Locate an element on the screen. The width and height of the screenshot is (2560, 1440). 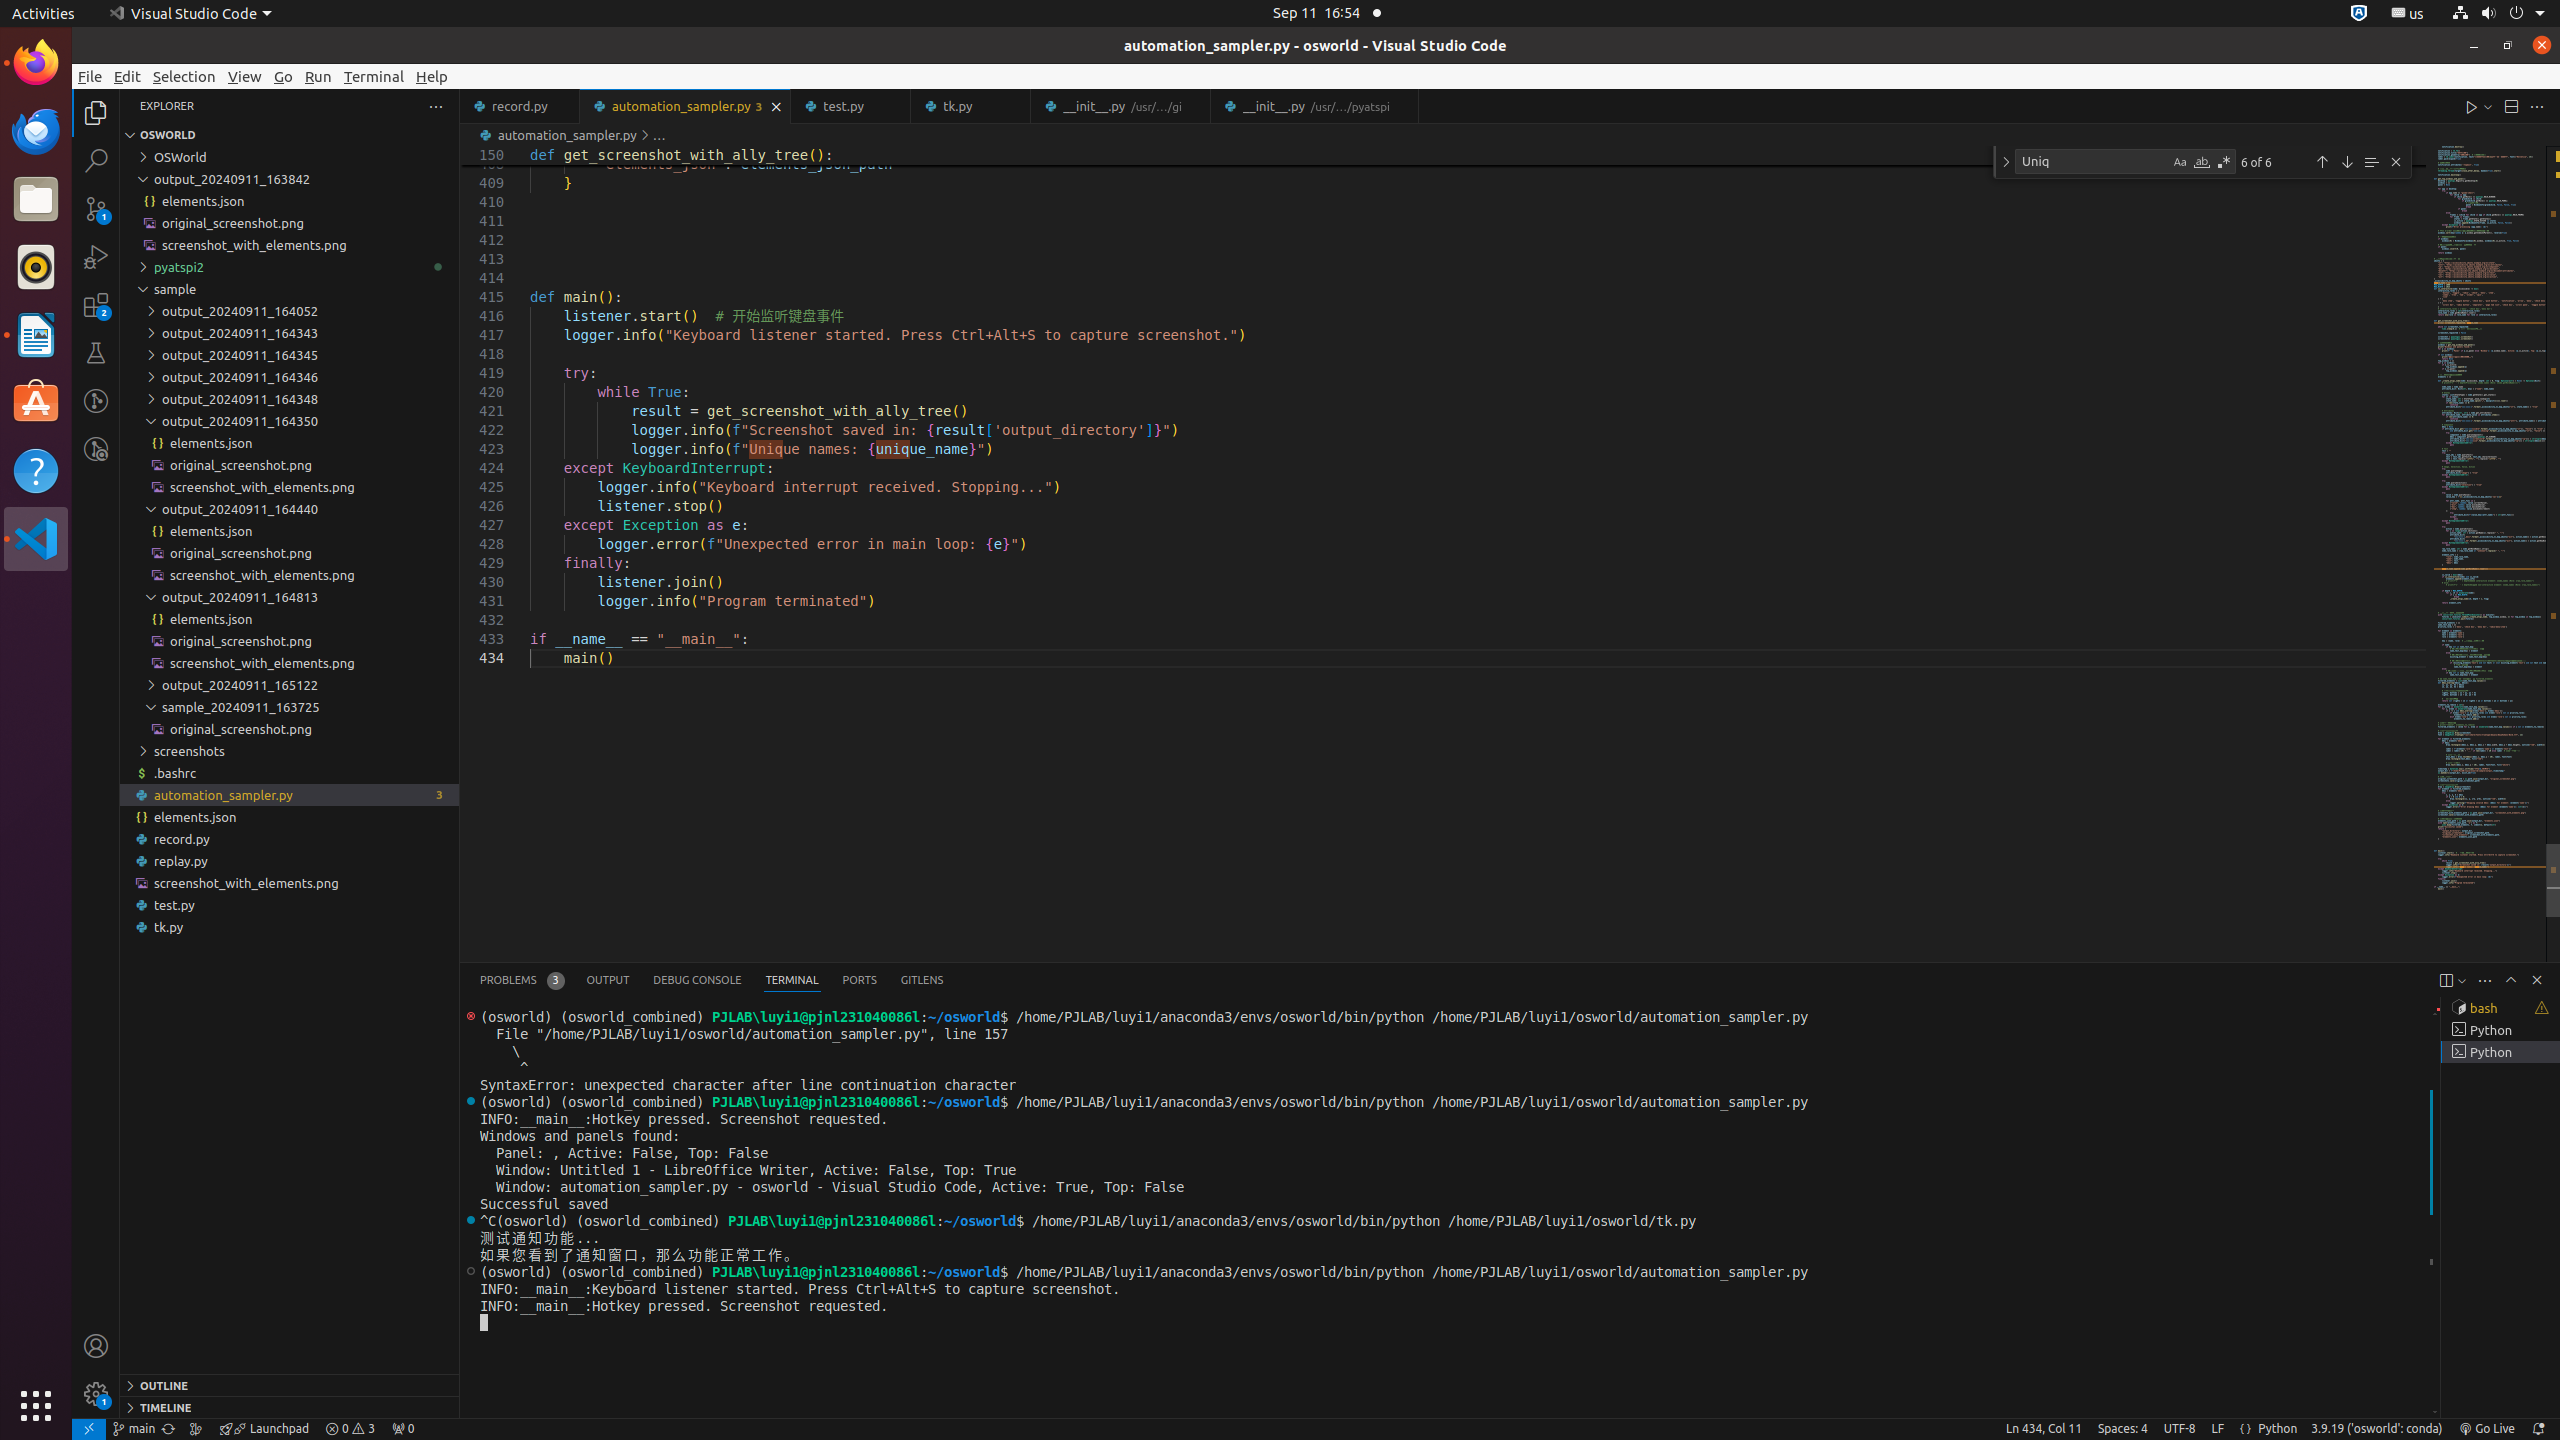
View is located at coordinates (245, 76).